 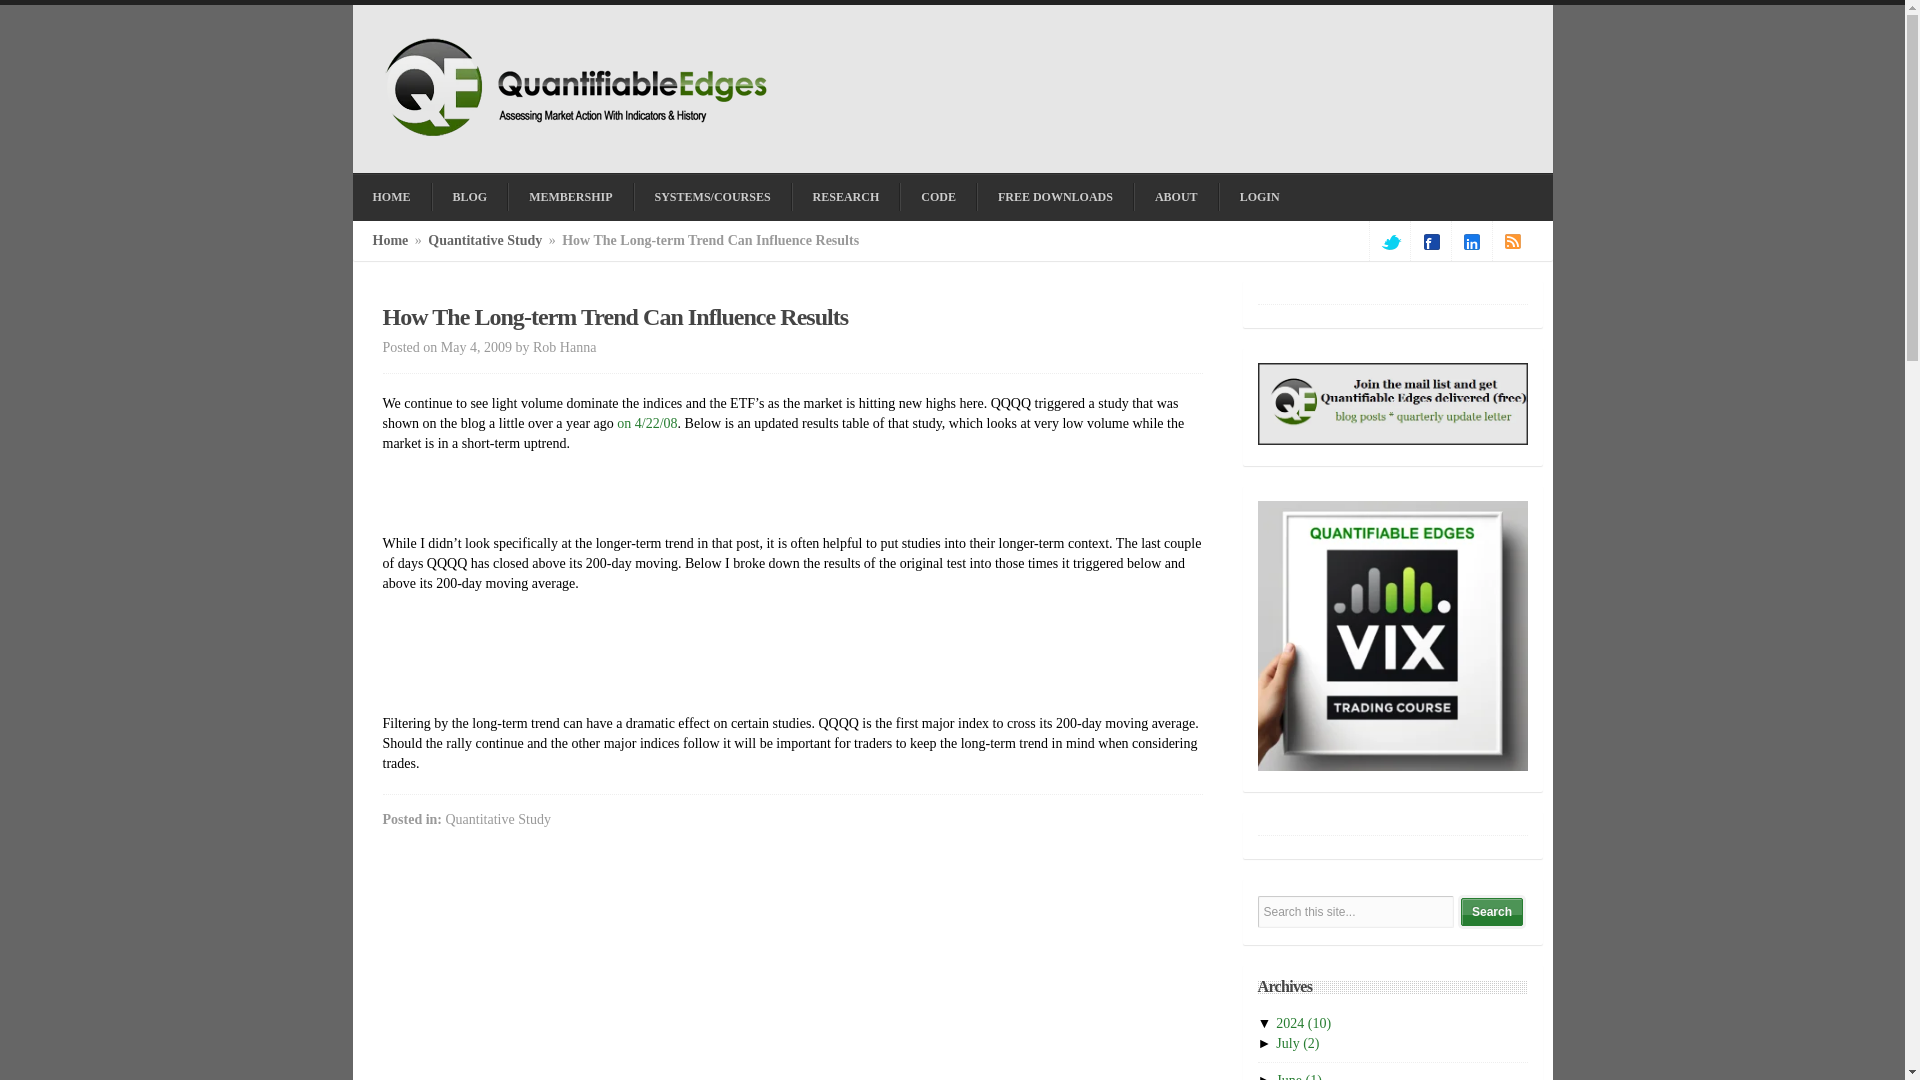 I want to click on Home, so click(x=390, y=240).